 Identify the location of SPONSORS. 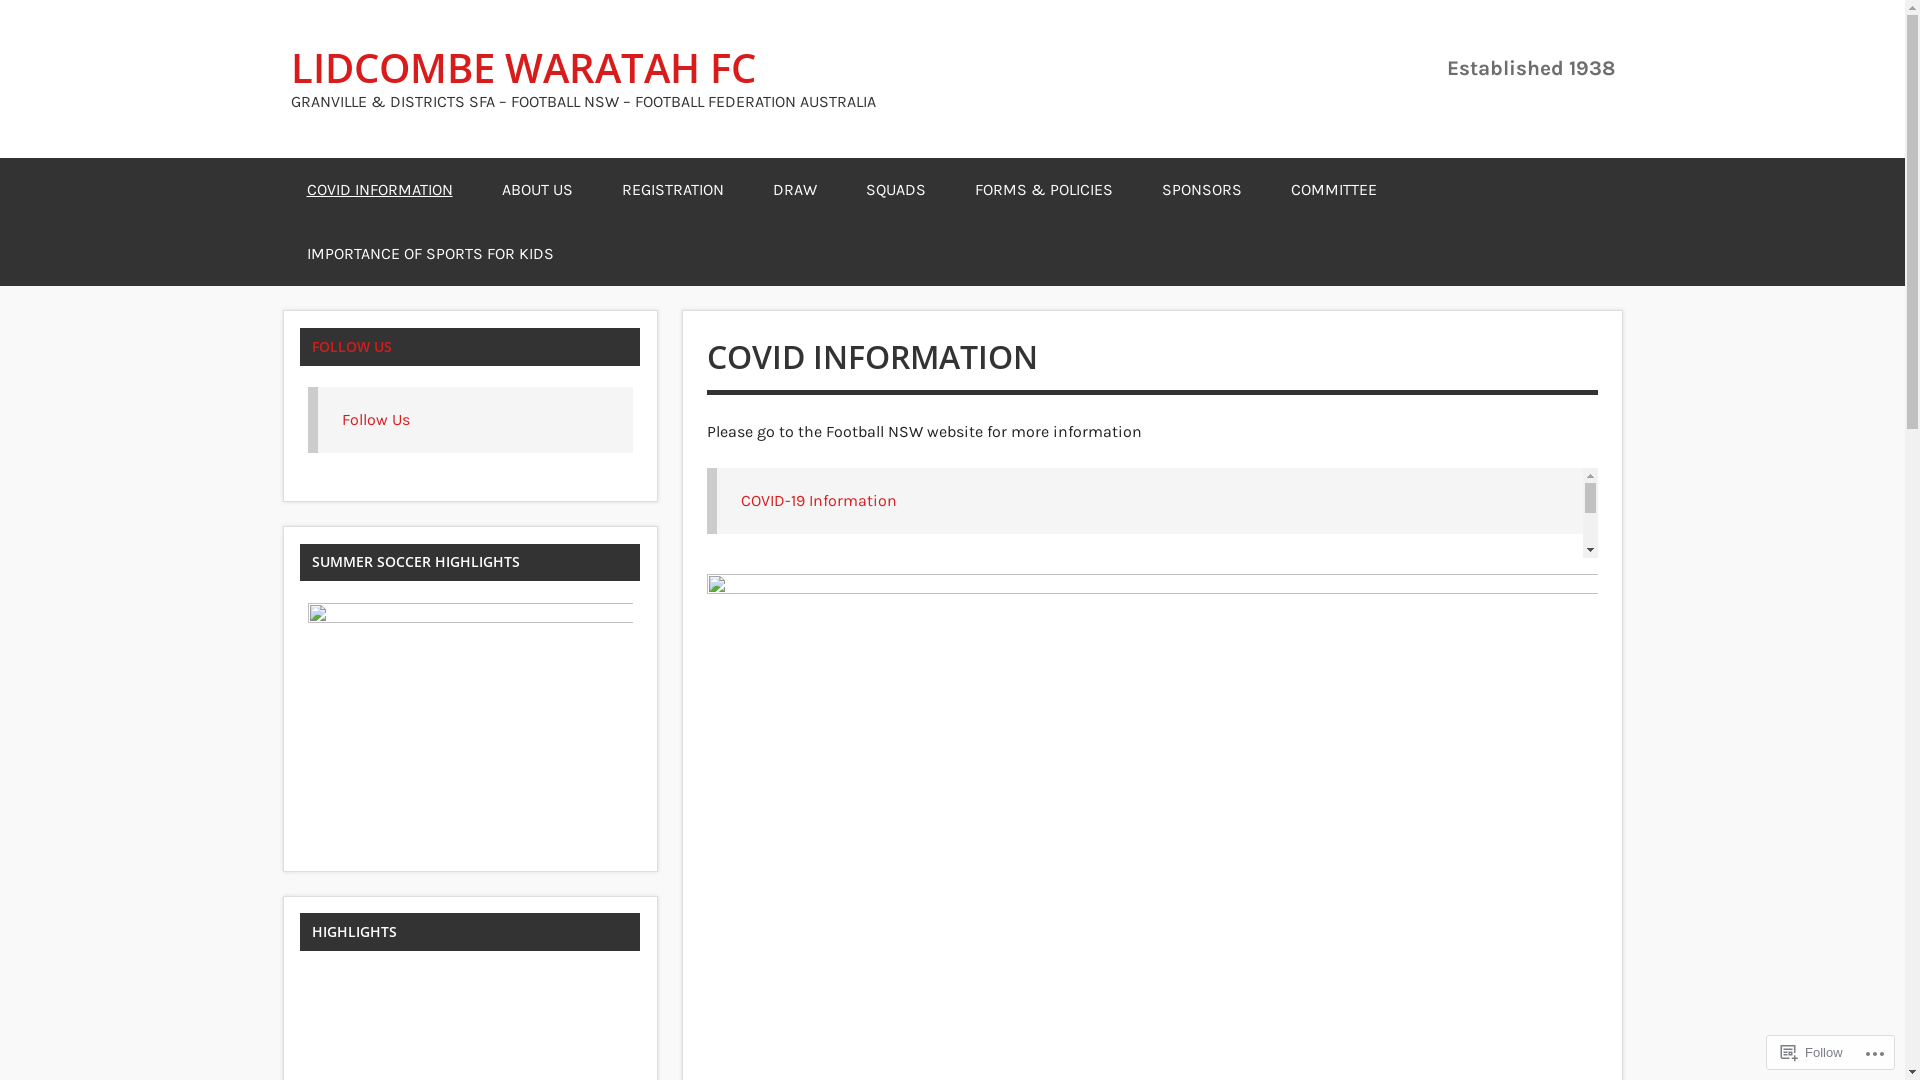
(1202, 190).